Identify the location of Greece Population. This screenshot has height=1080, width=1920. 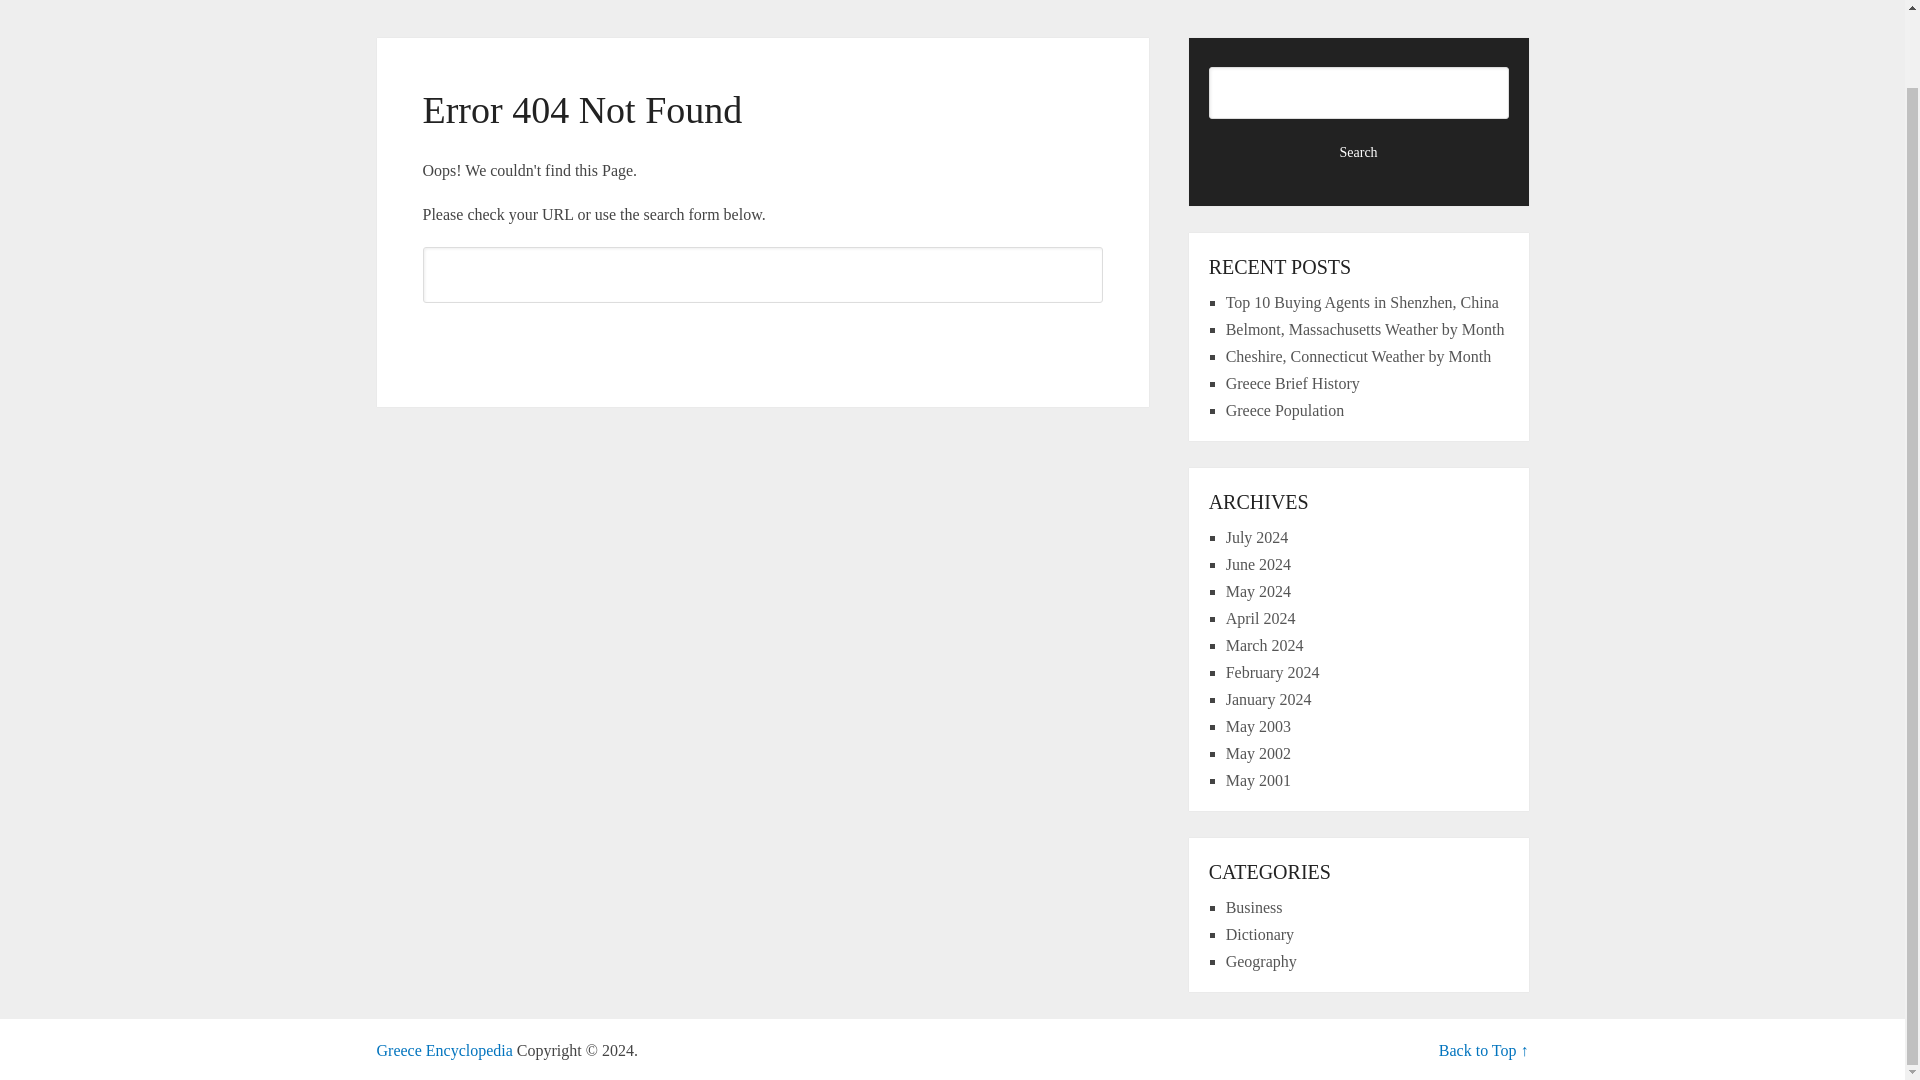
(1286, 410).